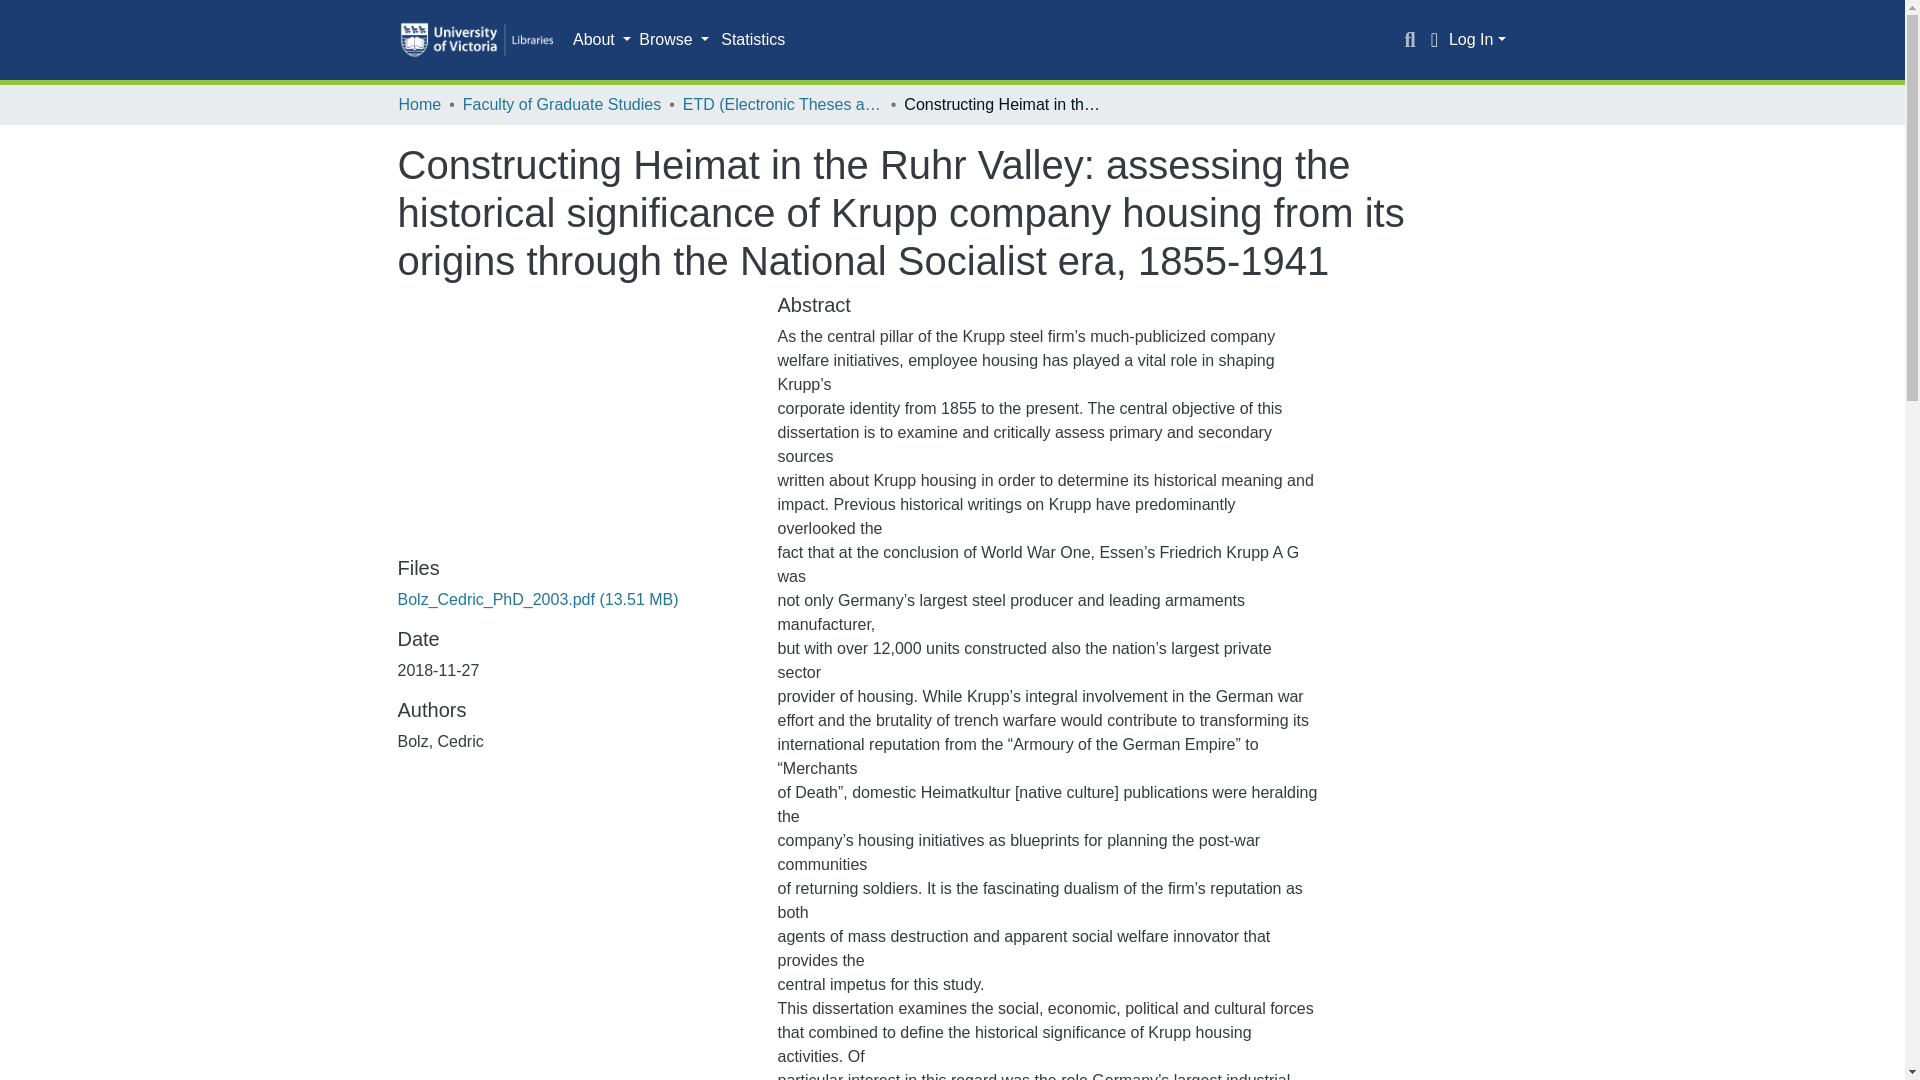 This screenshot has height=1080, width=1920. What do you see at coordinates (674, 40) in the screenshot?
I see `Browse` at bounding box center [674, 40].